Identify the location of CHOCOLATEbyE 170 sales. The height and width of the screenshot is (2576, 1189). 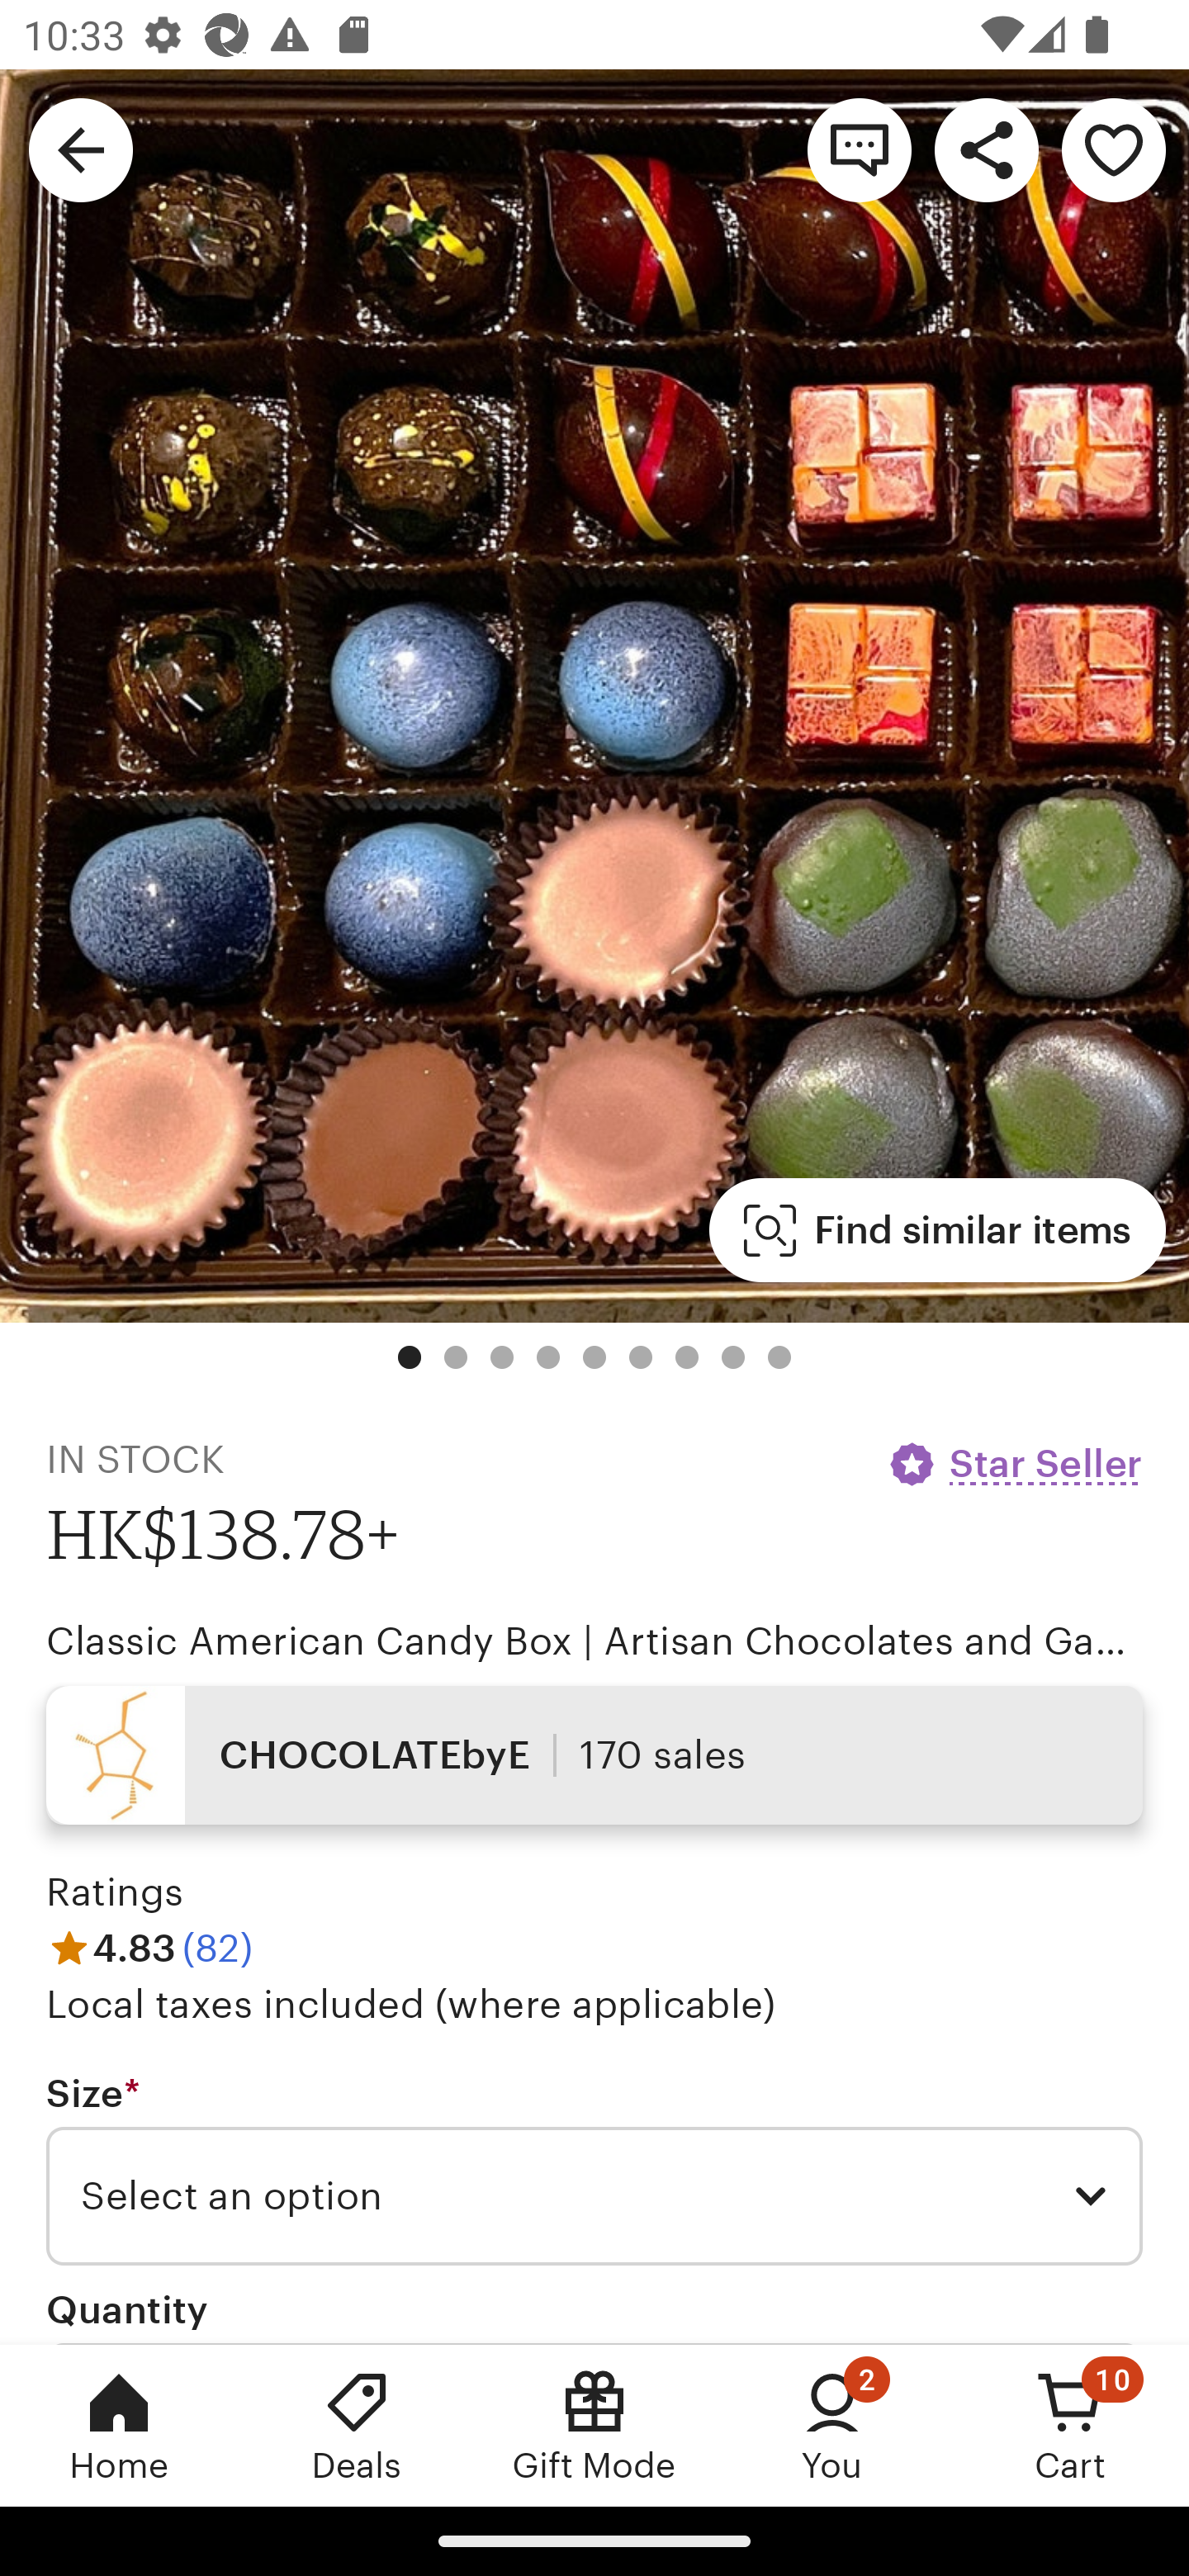
(594, 1754).